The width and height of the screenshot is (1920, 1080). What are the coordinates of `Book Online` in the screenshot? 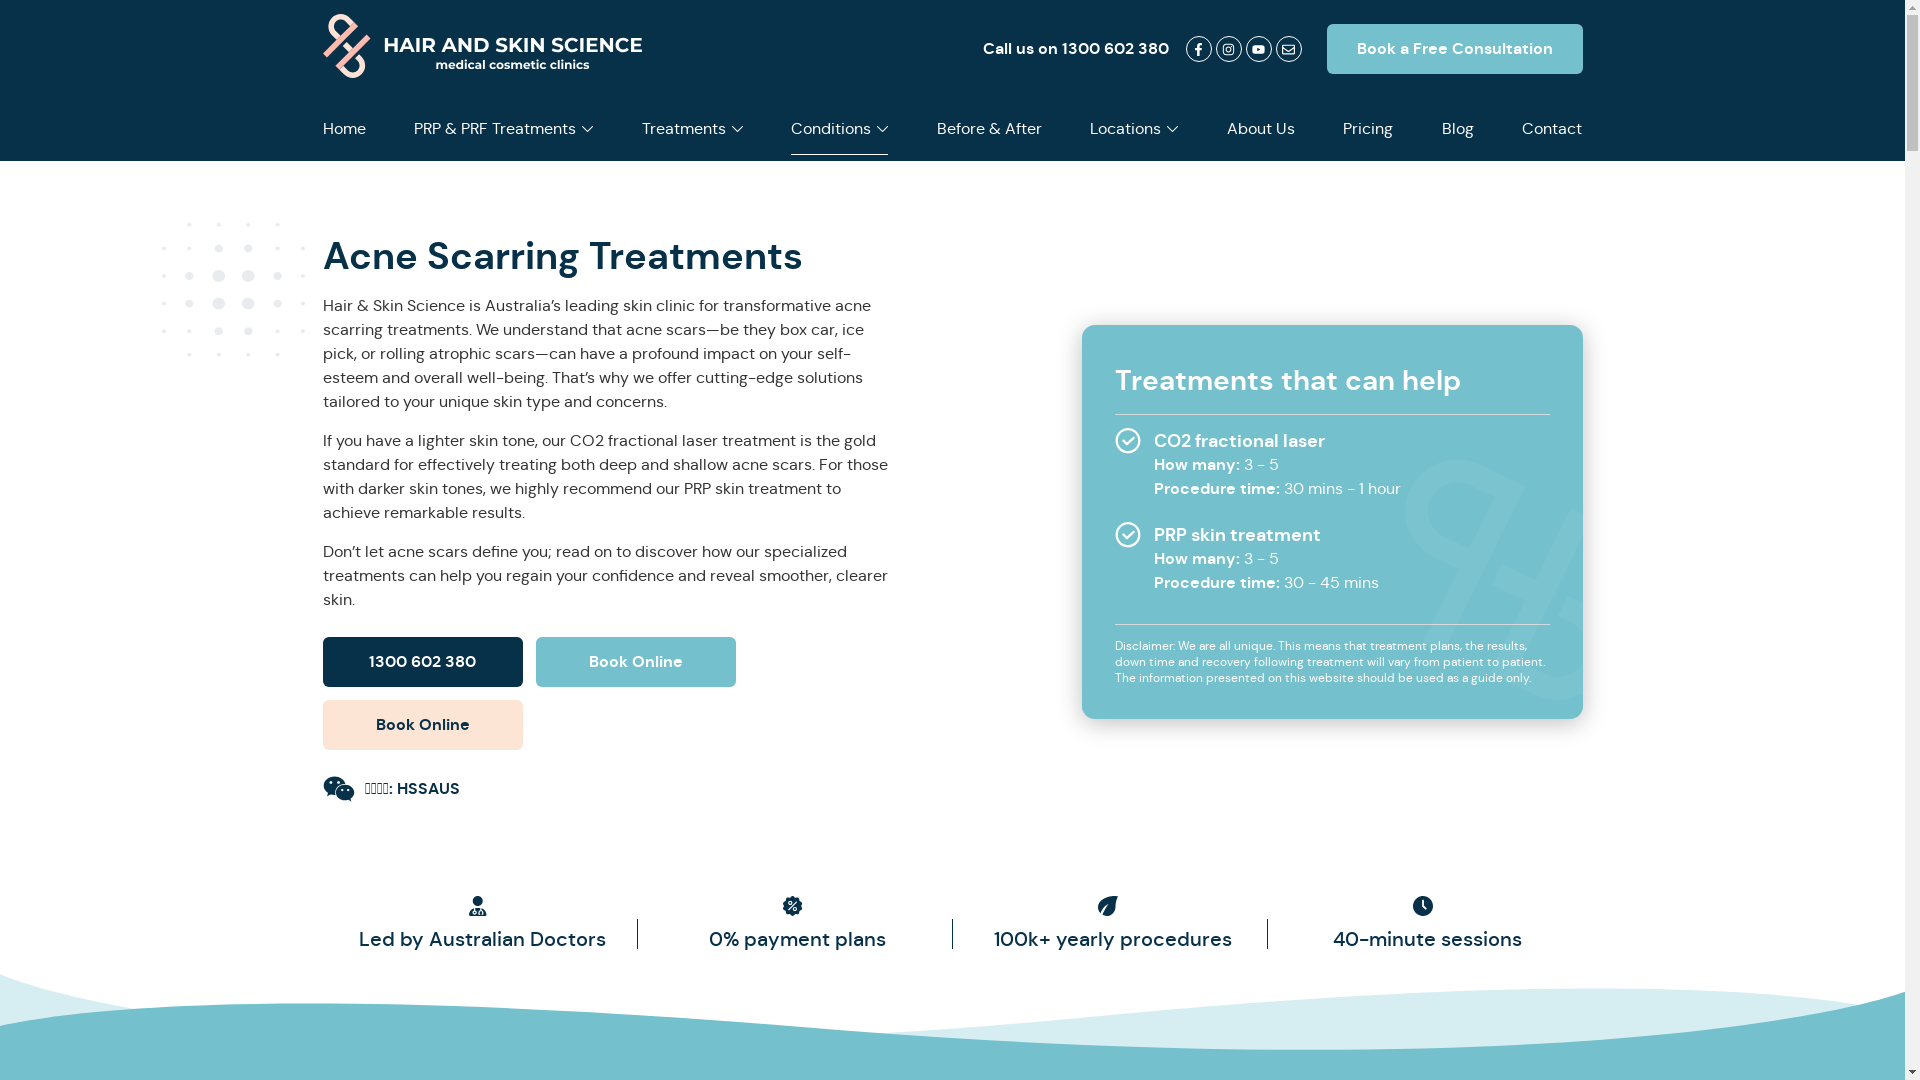 It's located at (422, 725).